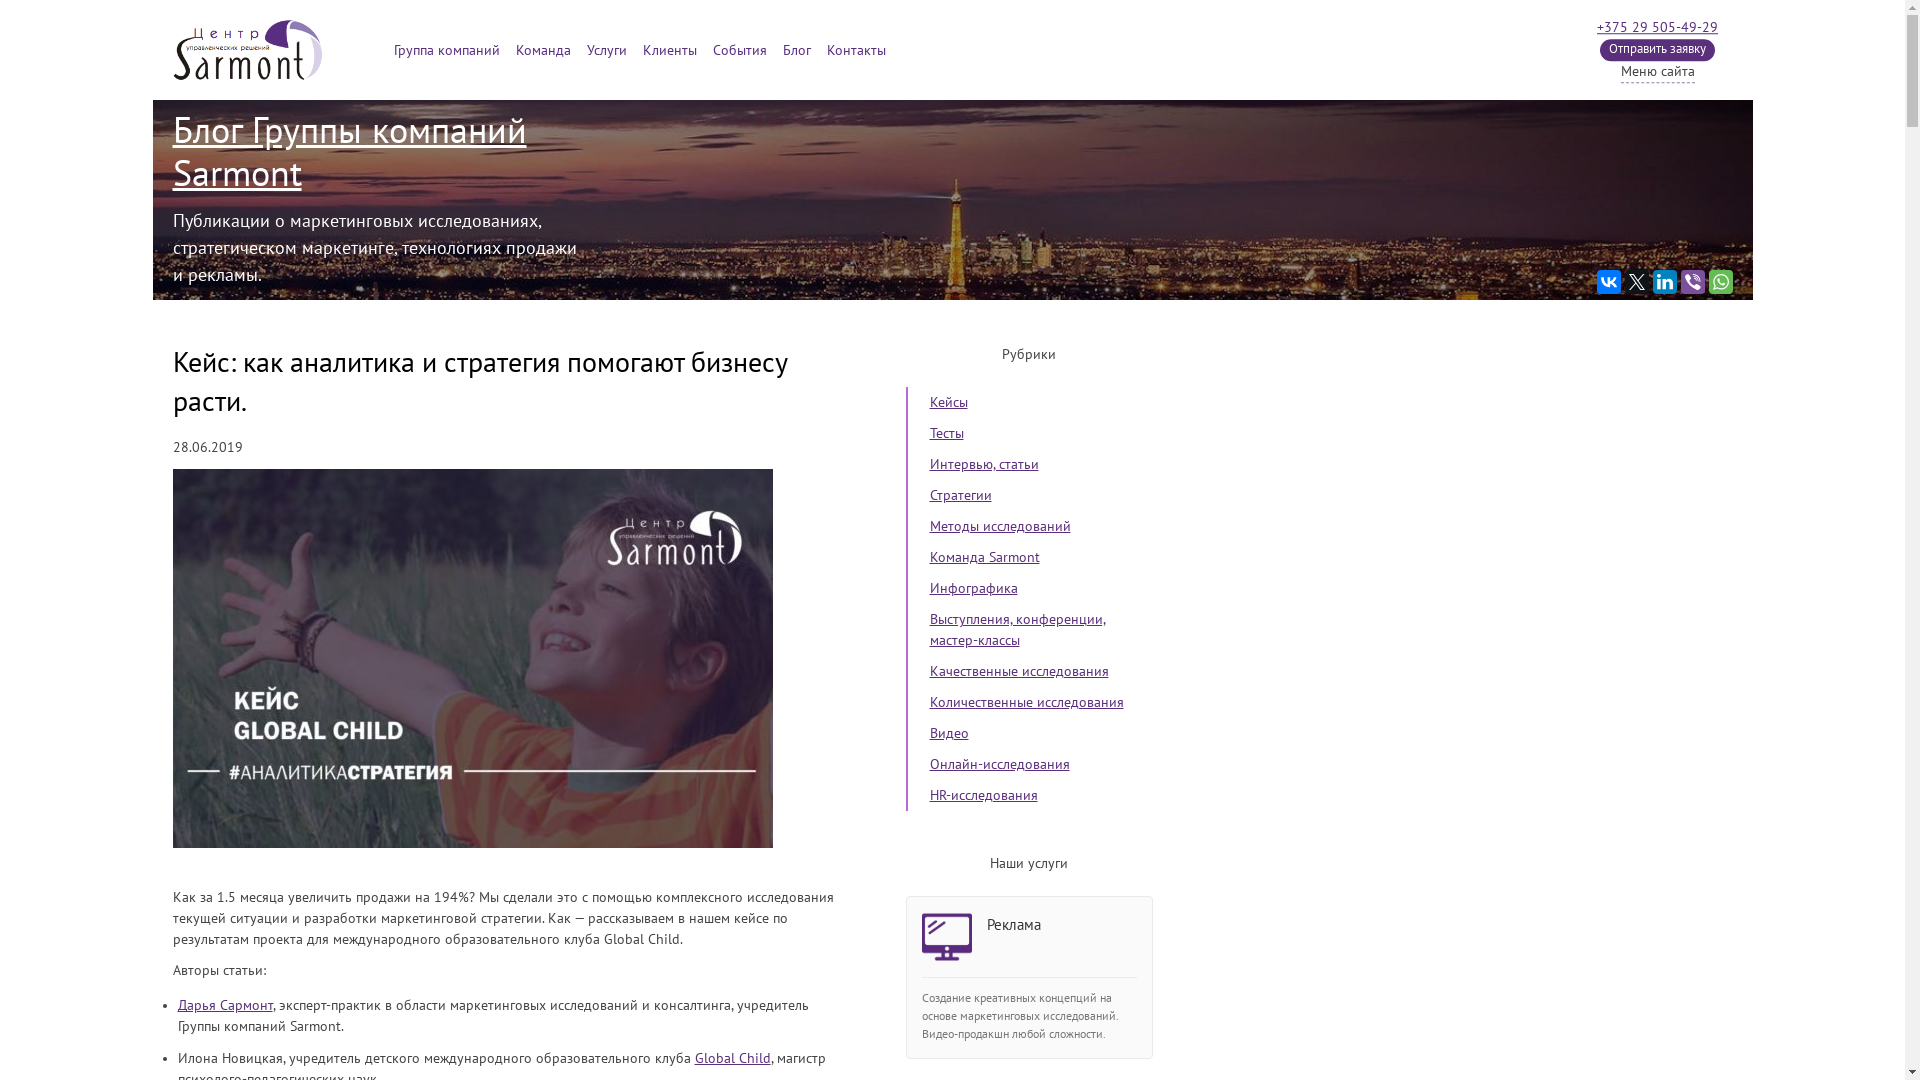 The width and height of the screenshot is (1920, 1080). What do you see at coordinates (1720, 282) in the screenshot?
I see `WhatsApp` at bounding box center [1720, 282].